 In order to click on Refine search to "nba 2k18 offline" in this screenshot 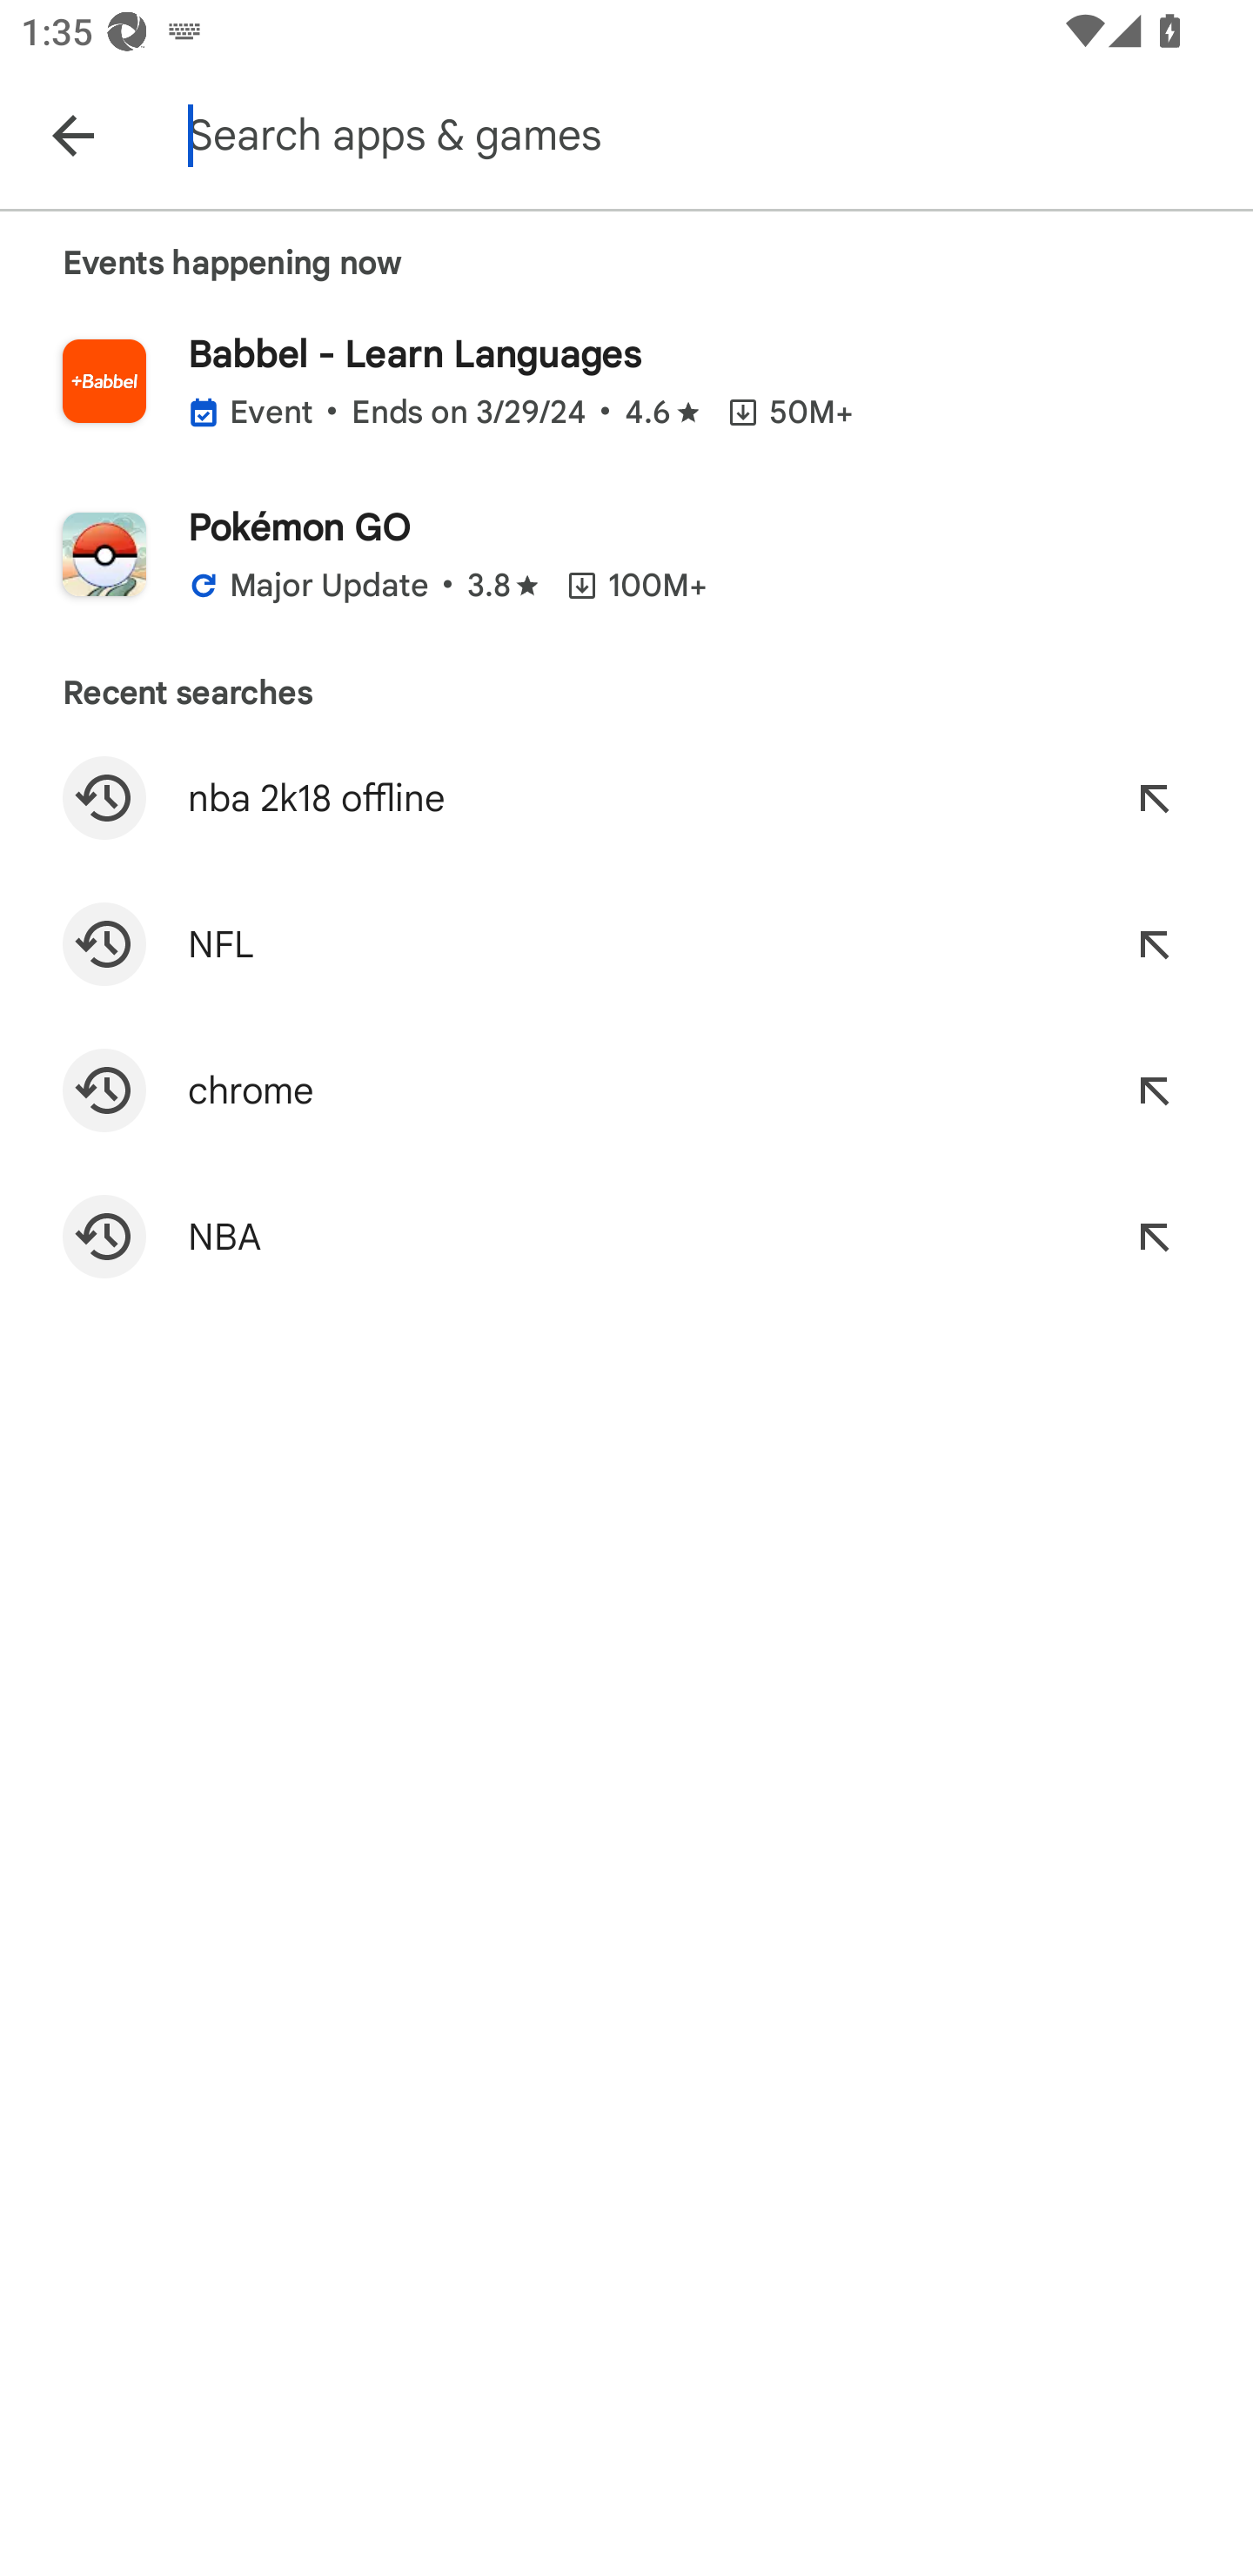, I will do `click(1154, 797)`.